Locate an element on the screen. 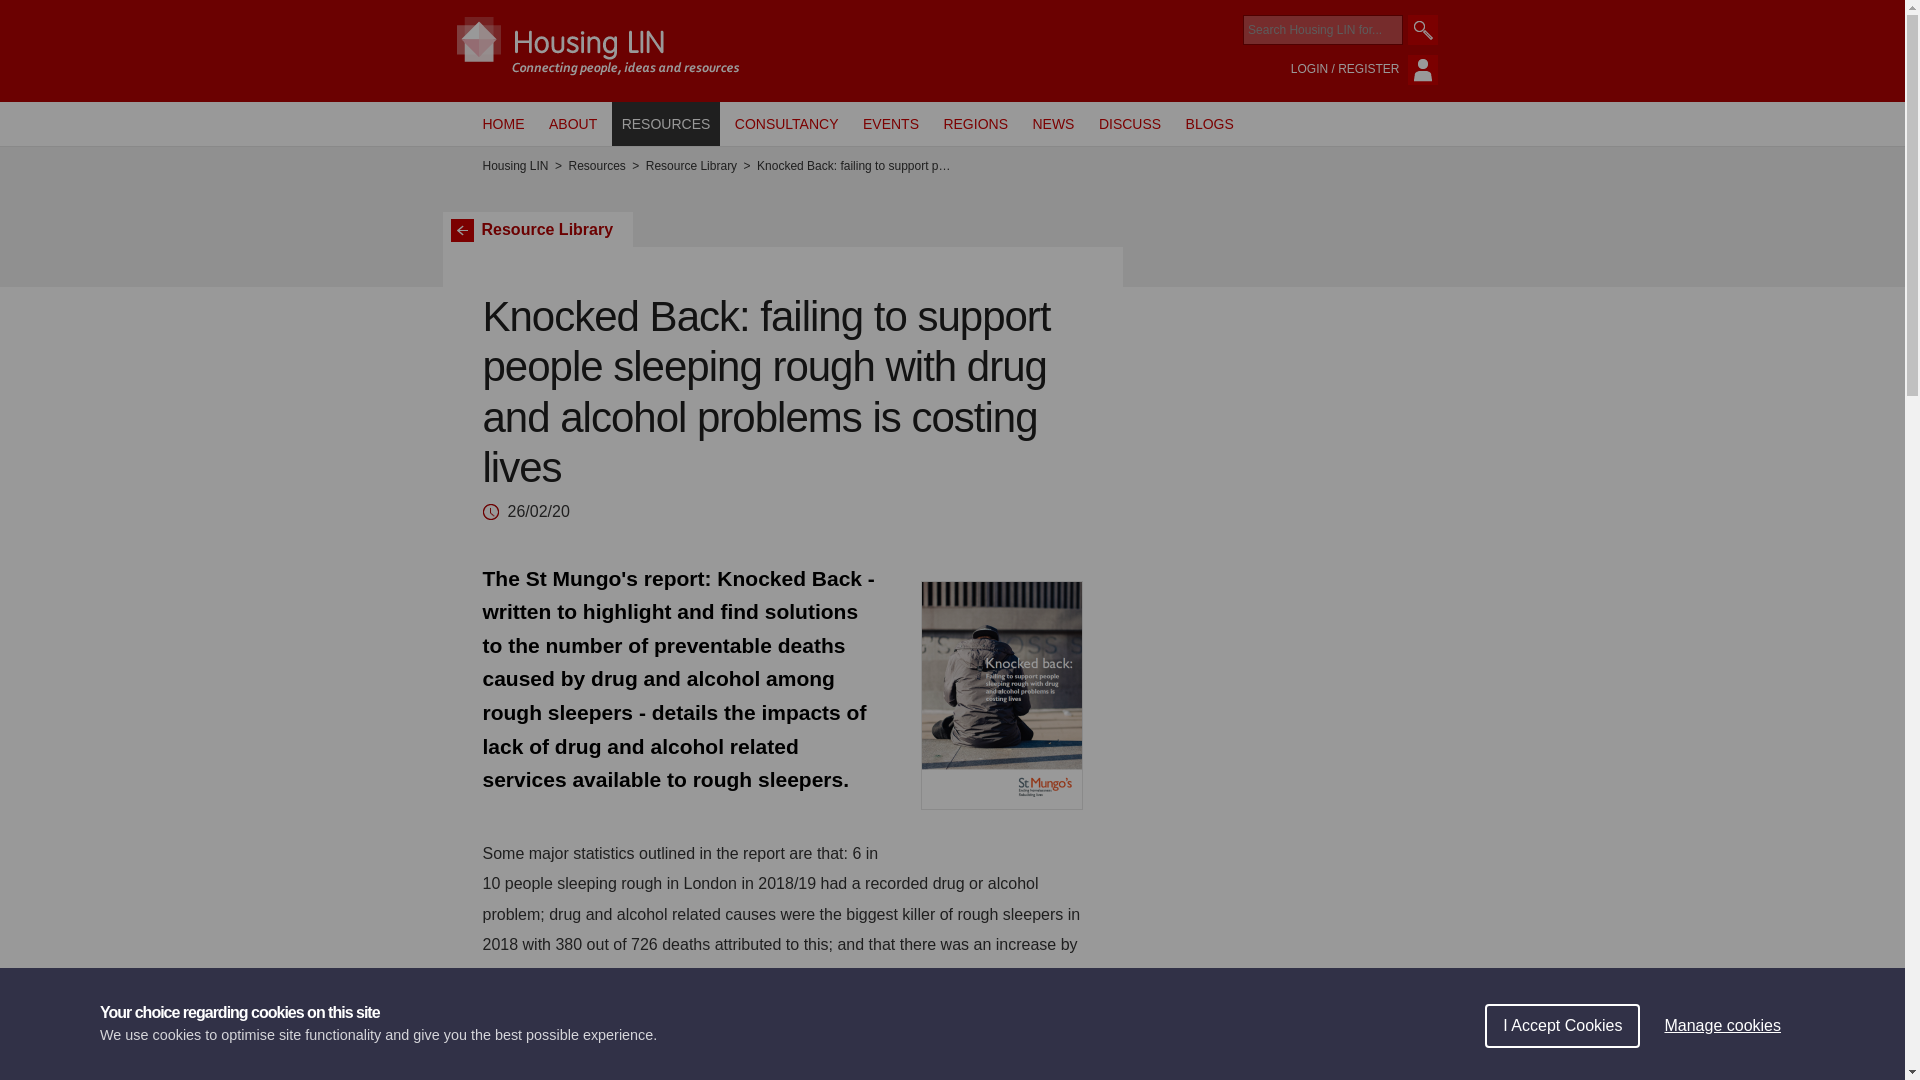 The width and height of the screenshot is (1920, 1080). RESOURCES is located at coordinates (666, 123).